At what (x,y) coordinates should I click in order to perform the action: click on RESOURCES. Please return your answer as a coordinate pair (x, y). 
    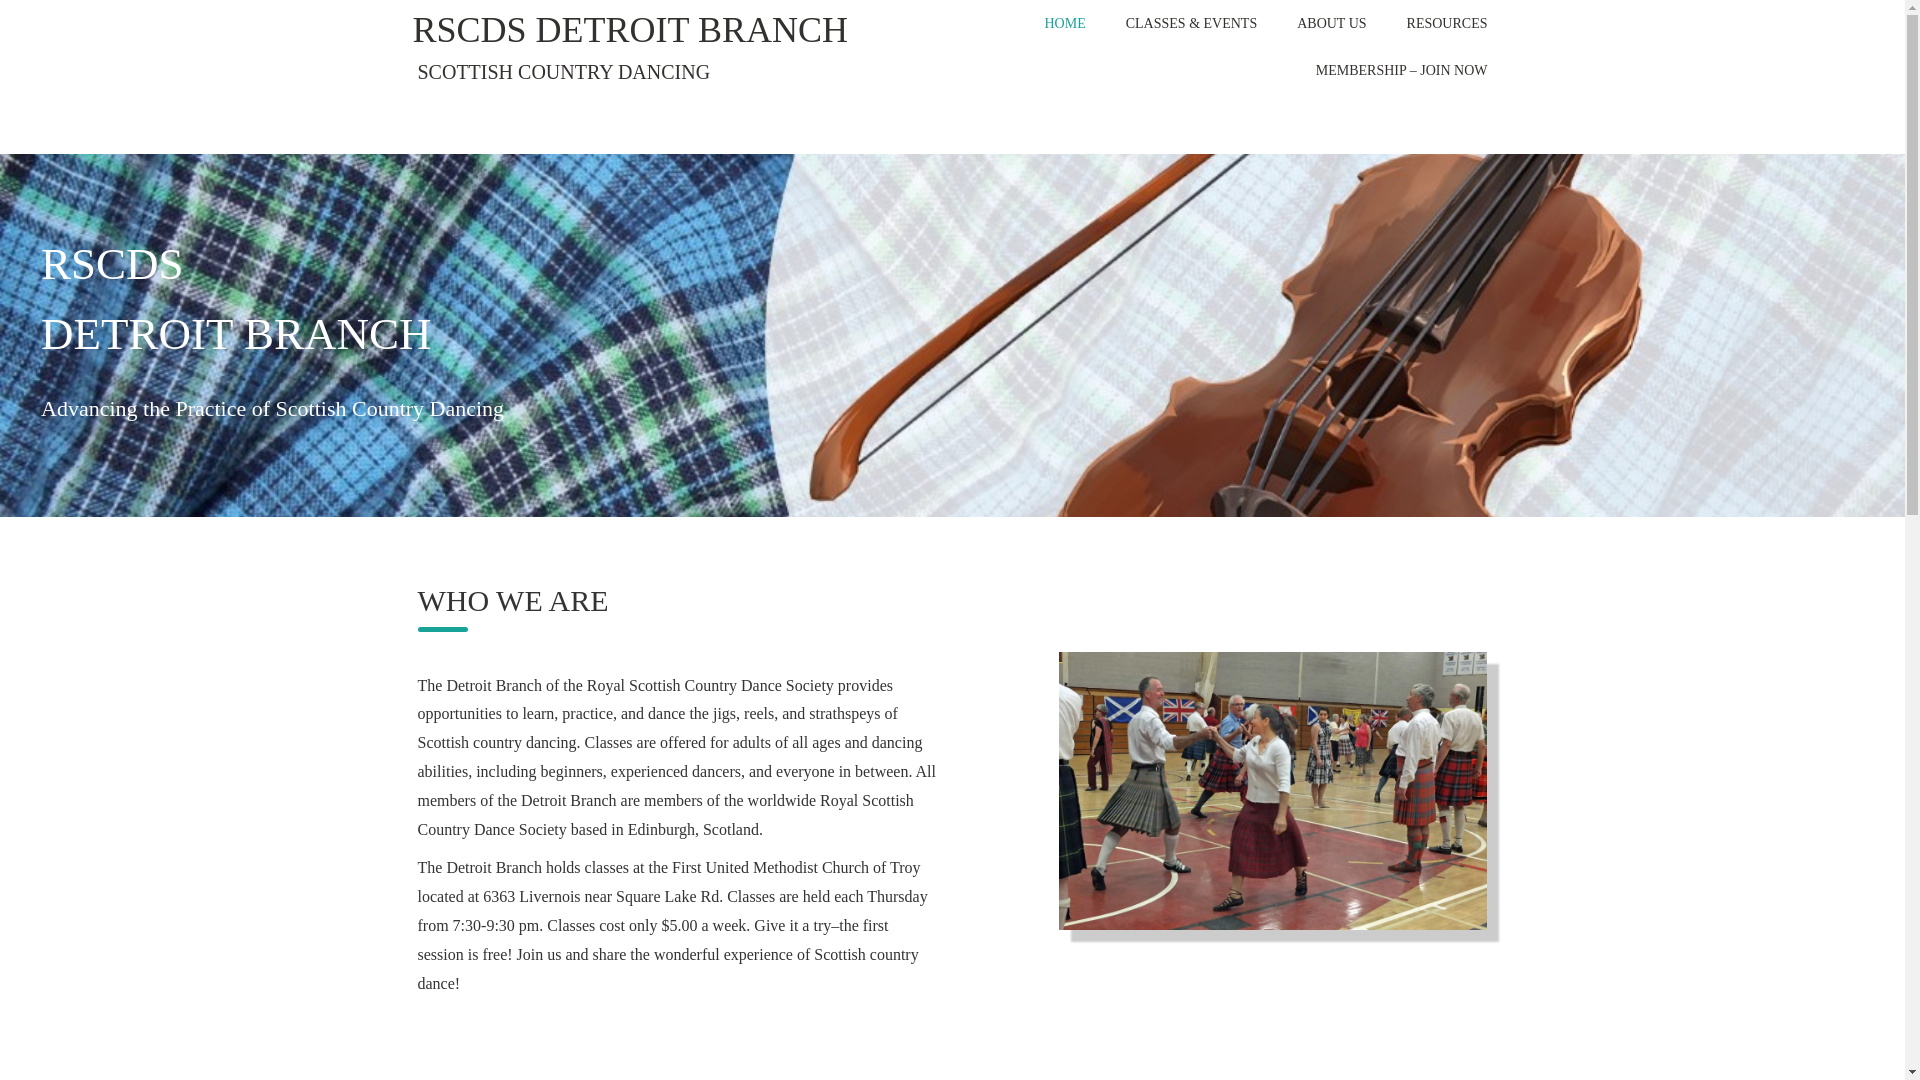
    Looking at the image, I should click on (1446, 24).